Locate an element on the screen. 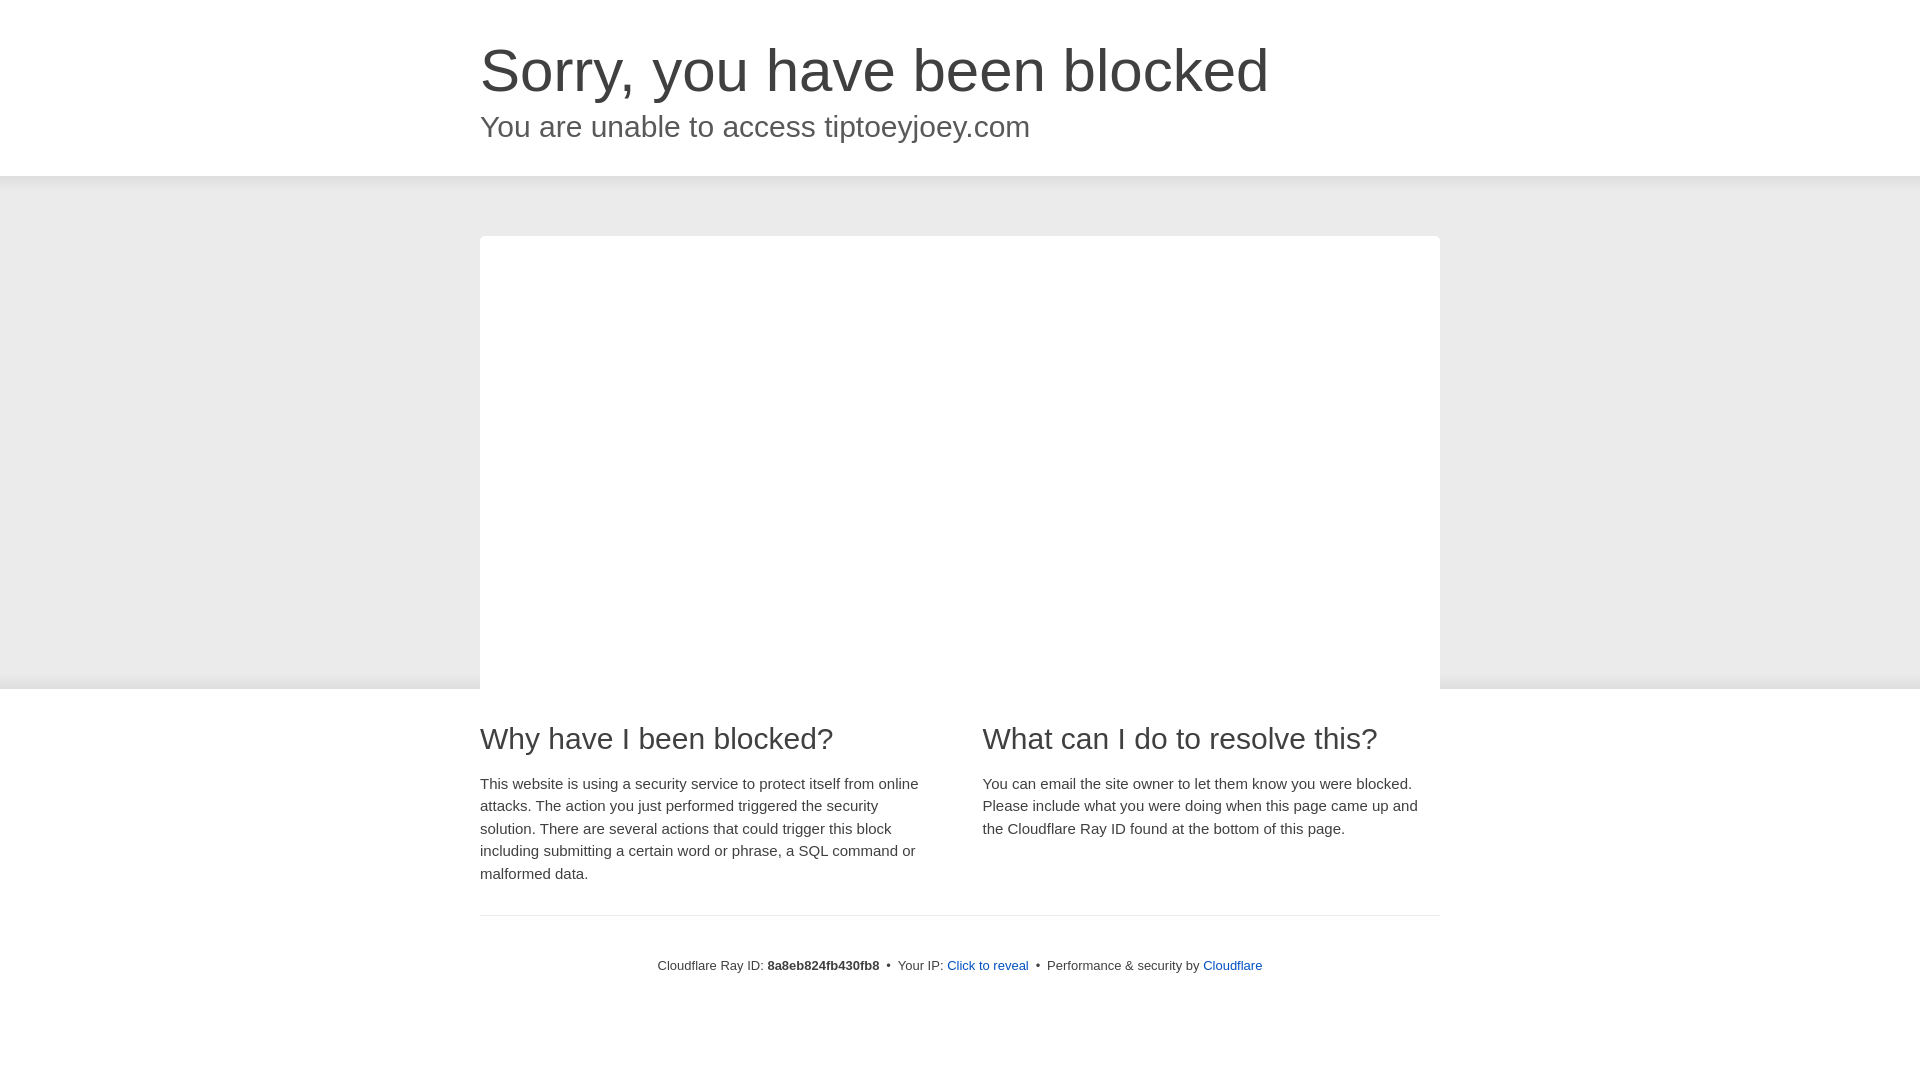  Cloudflare is located at coordinates (1232, 965).